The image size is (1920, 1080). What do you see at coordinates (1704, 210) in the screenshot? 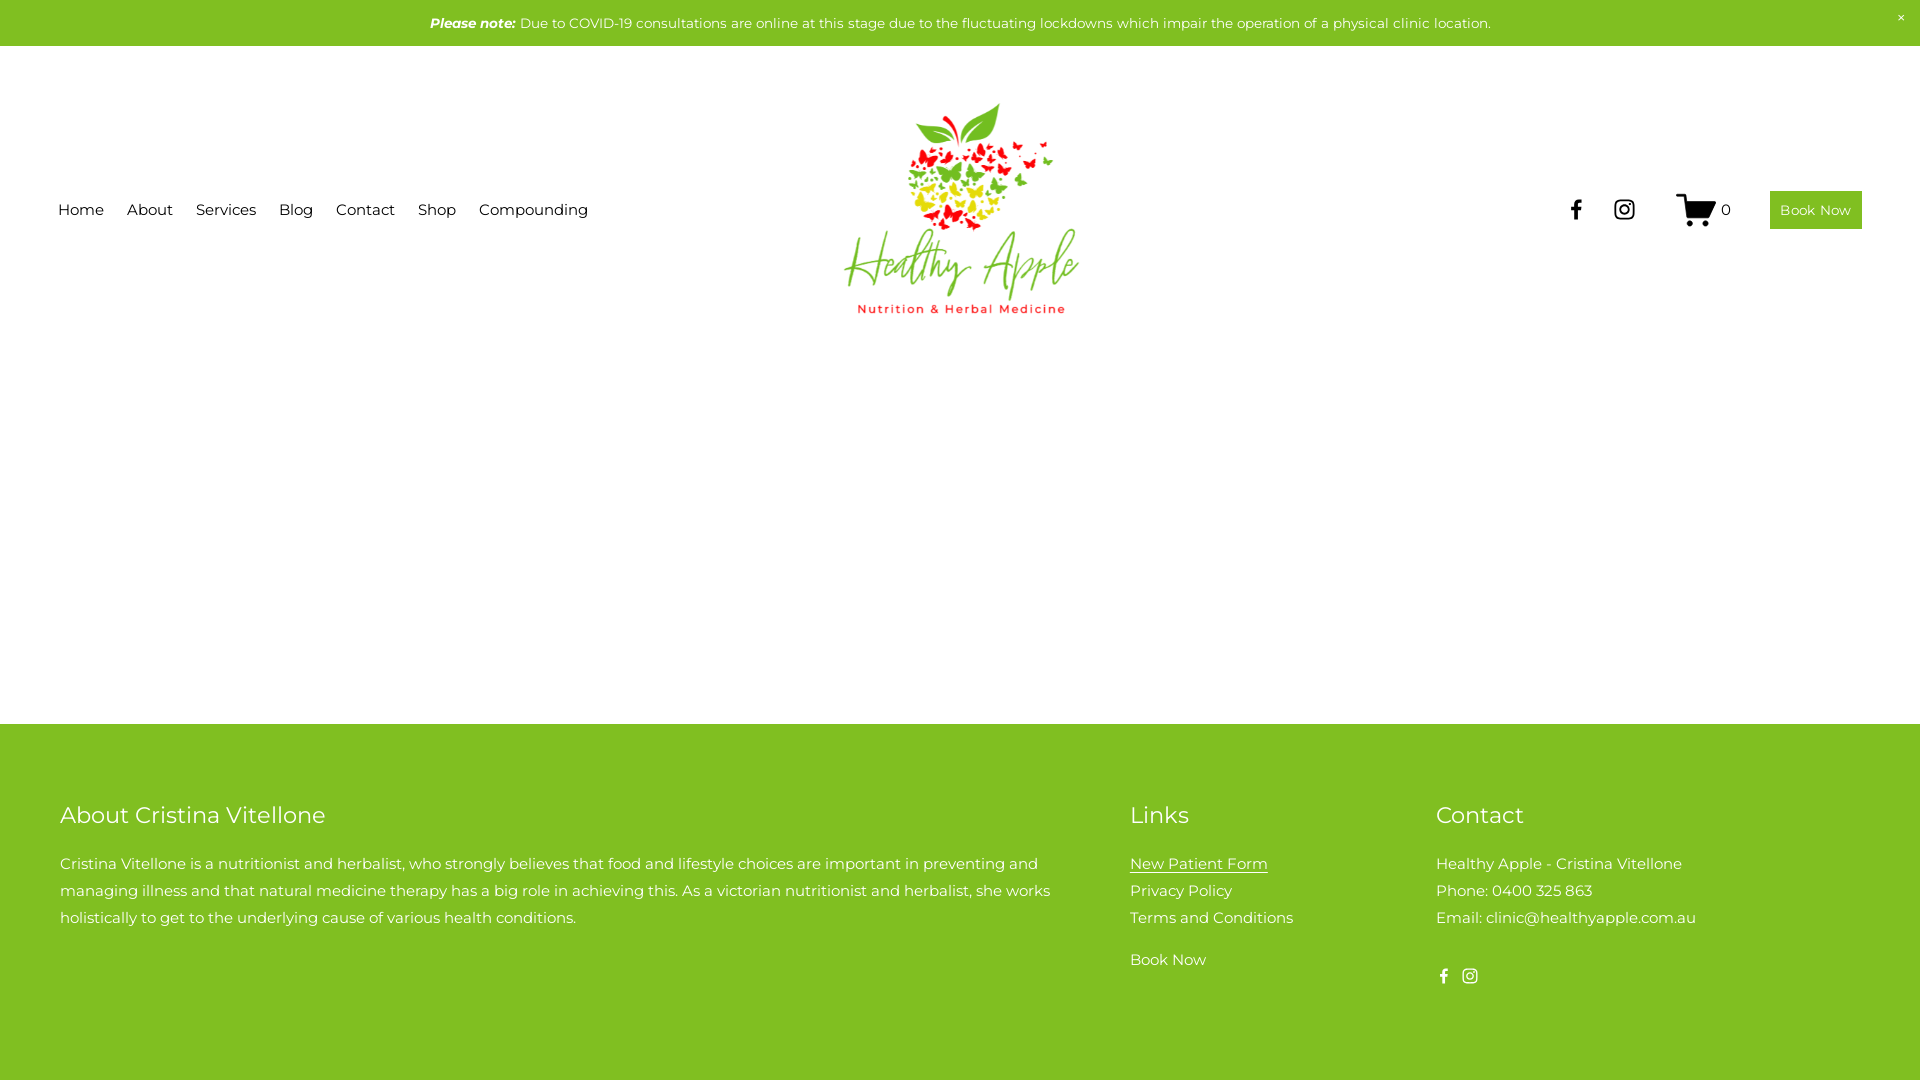
I see `0` at bounding box center [1704, 210].